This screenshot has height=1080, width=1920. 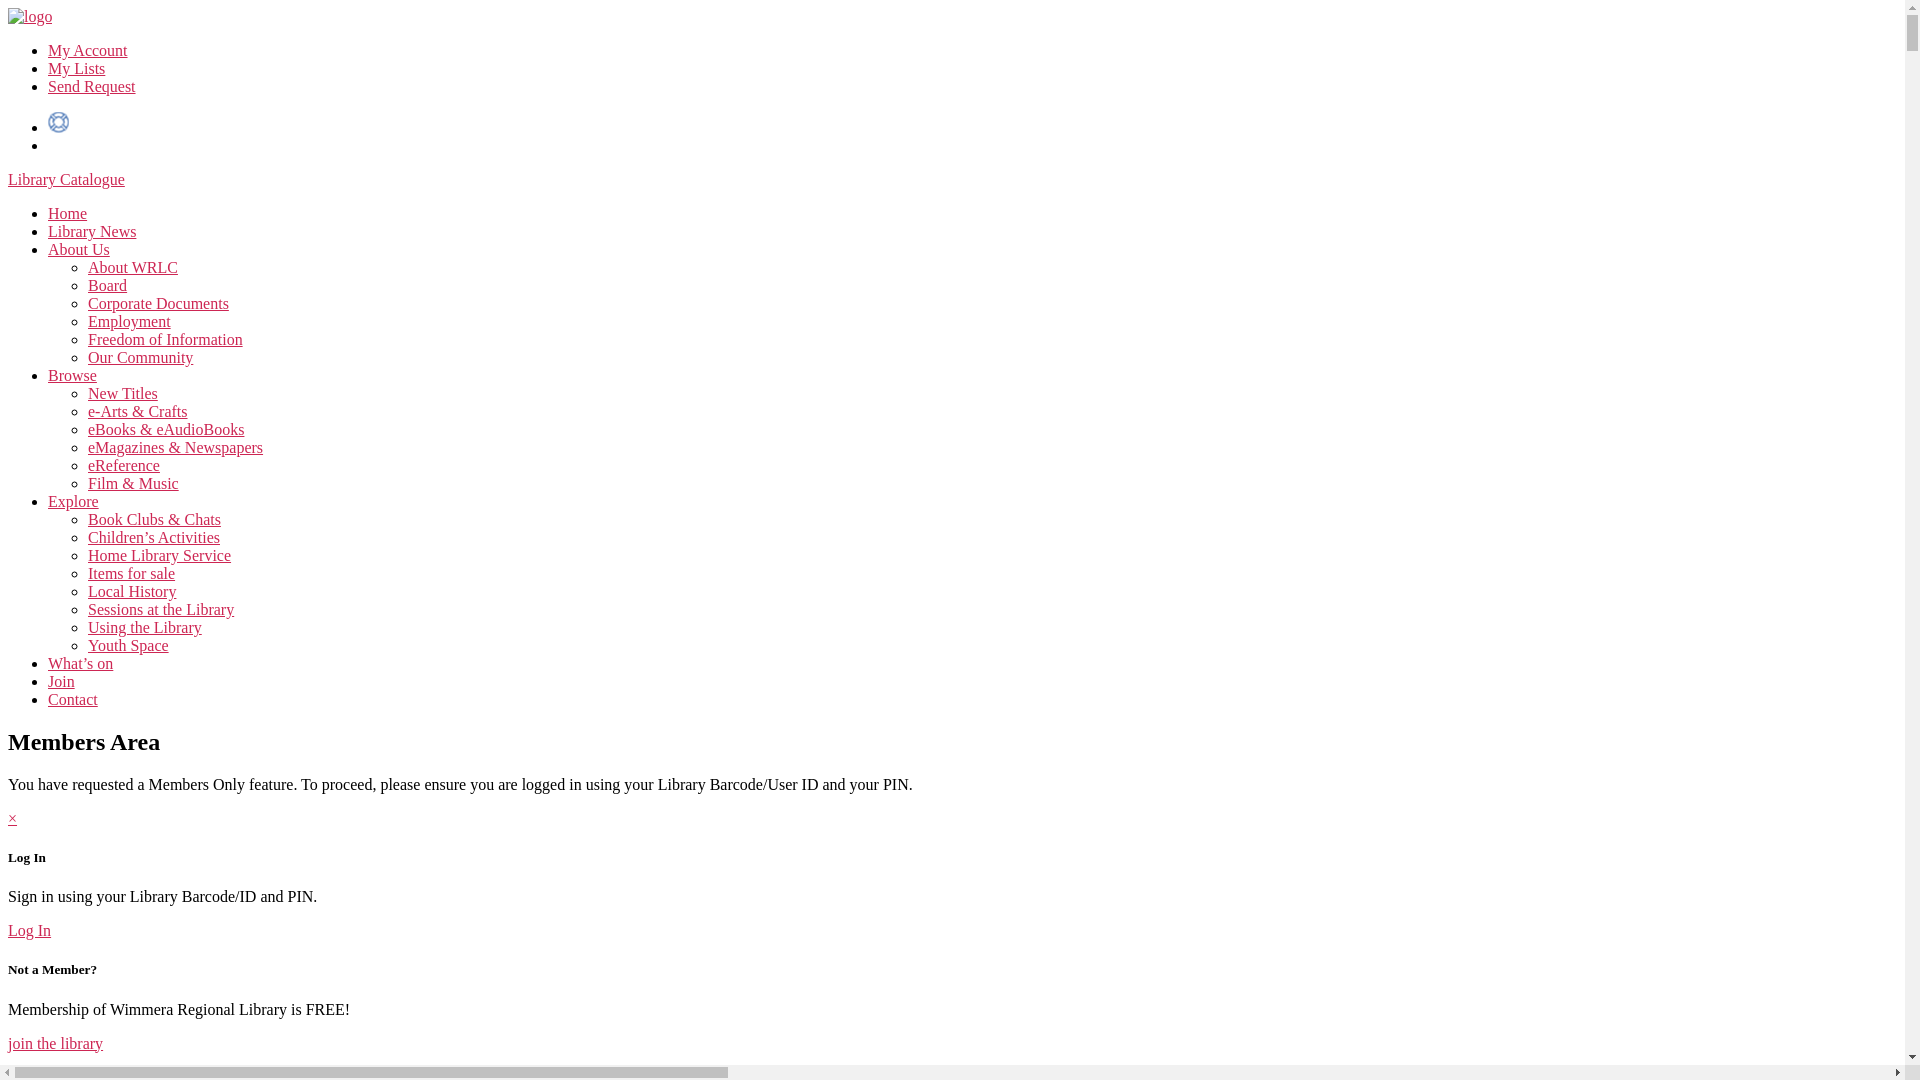 I want to click on Join, so click(x=62, y=682).